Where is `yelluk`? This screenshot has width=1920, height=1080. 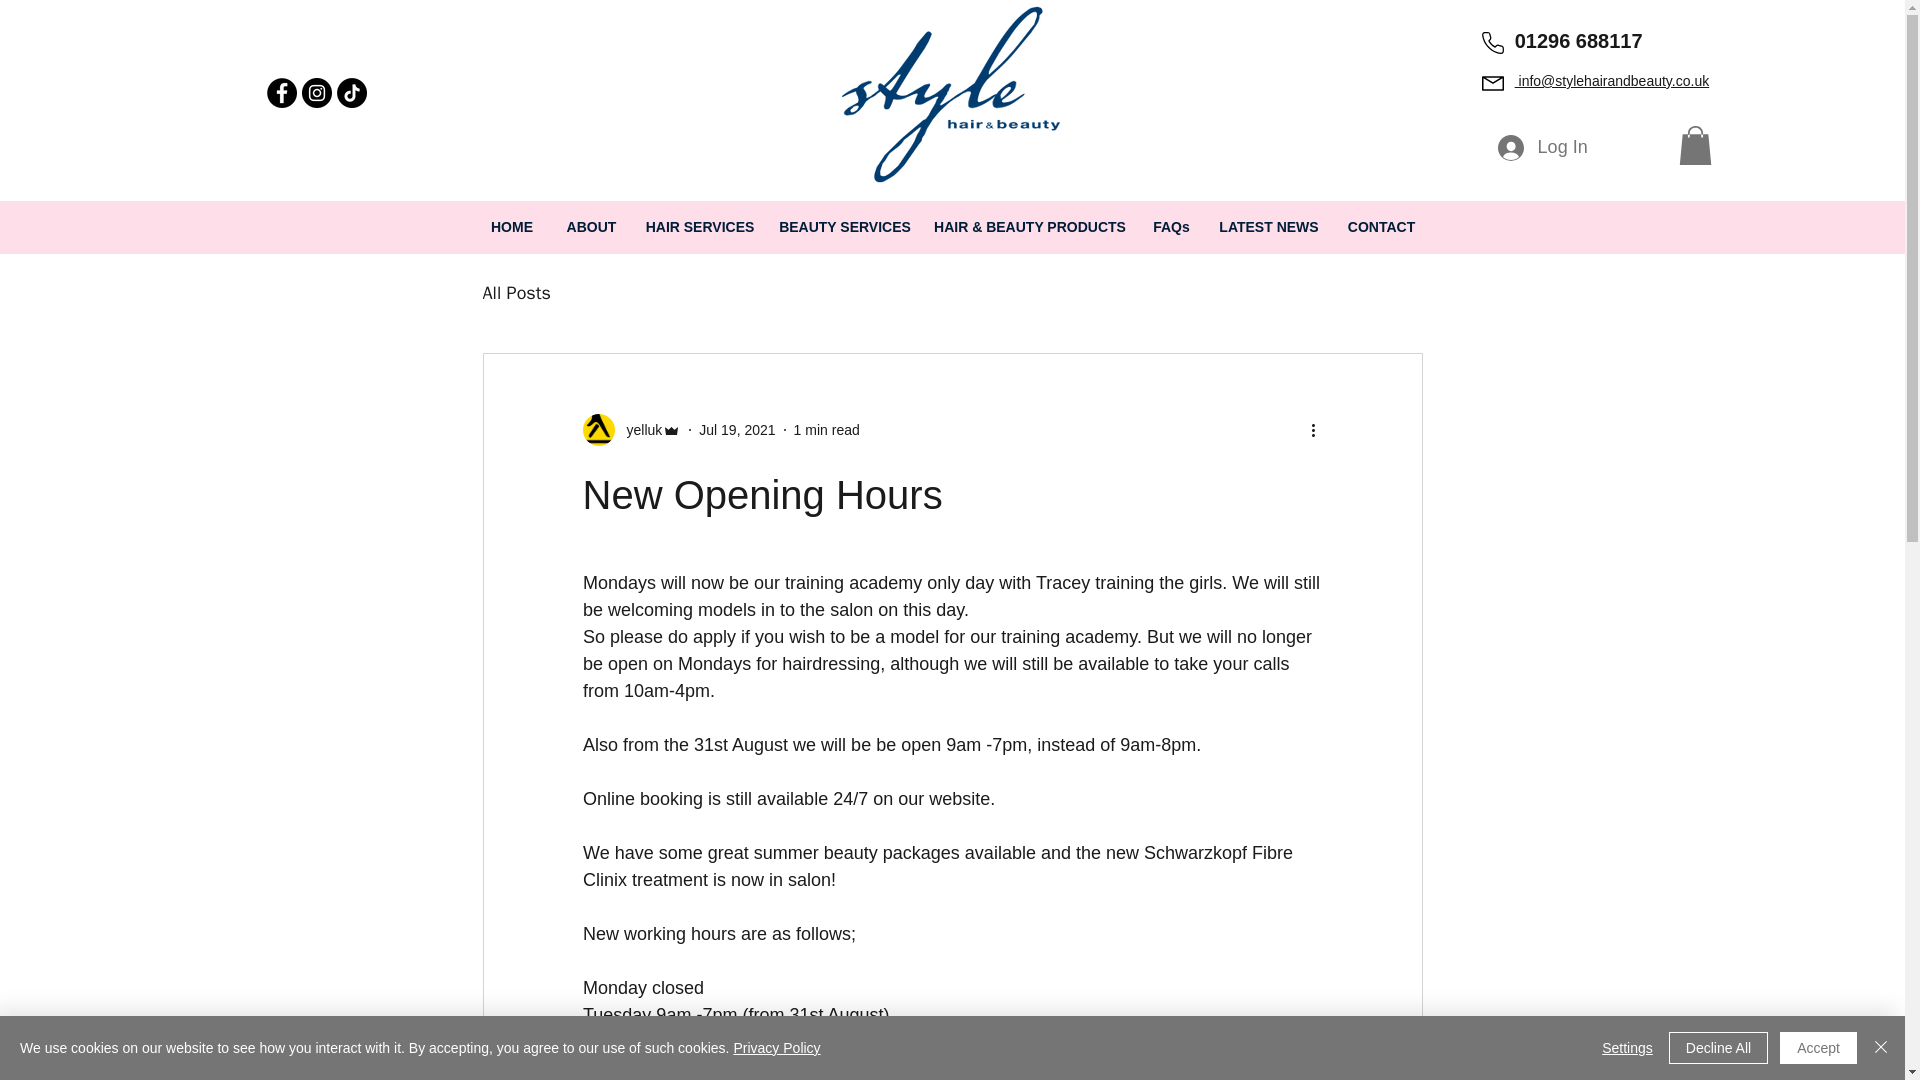 yelluk is located at coordinates (631, 430).